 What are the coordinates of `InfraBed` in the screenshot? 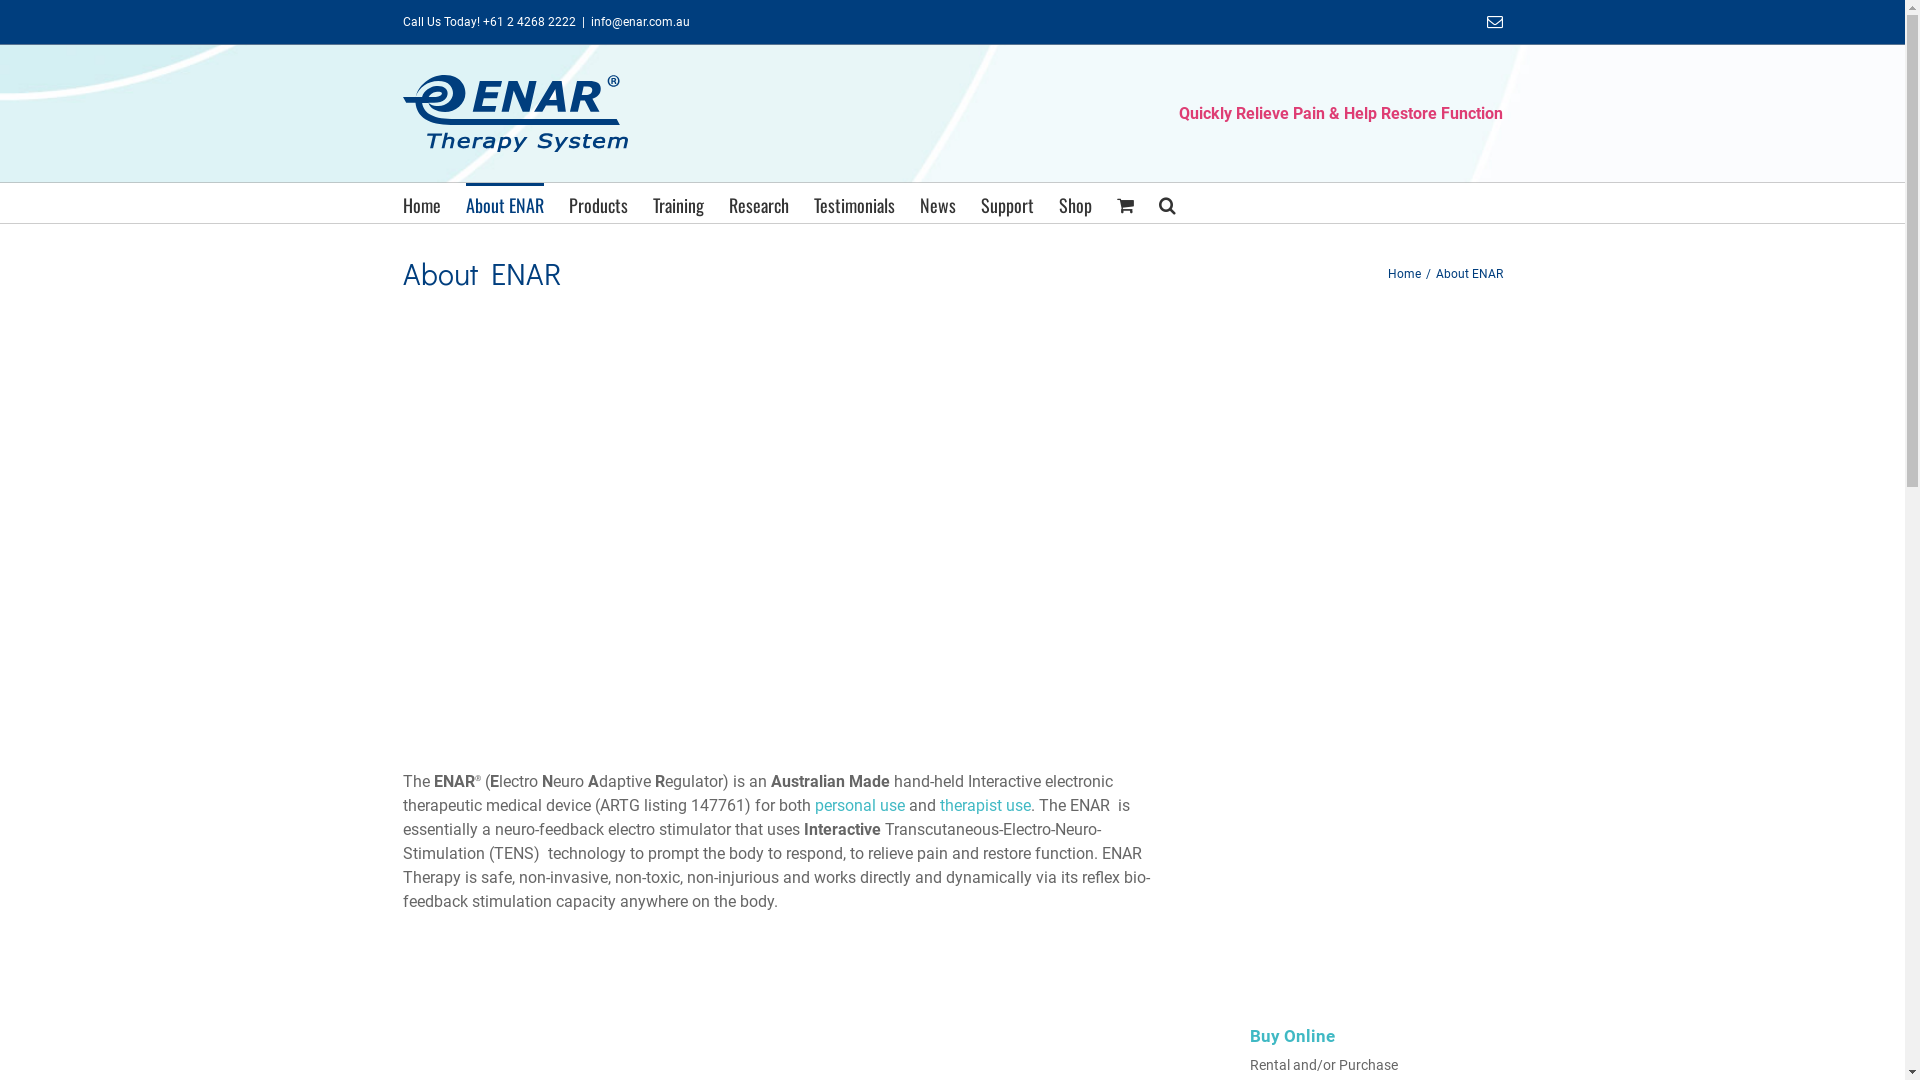 It's located at (1365, 909).